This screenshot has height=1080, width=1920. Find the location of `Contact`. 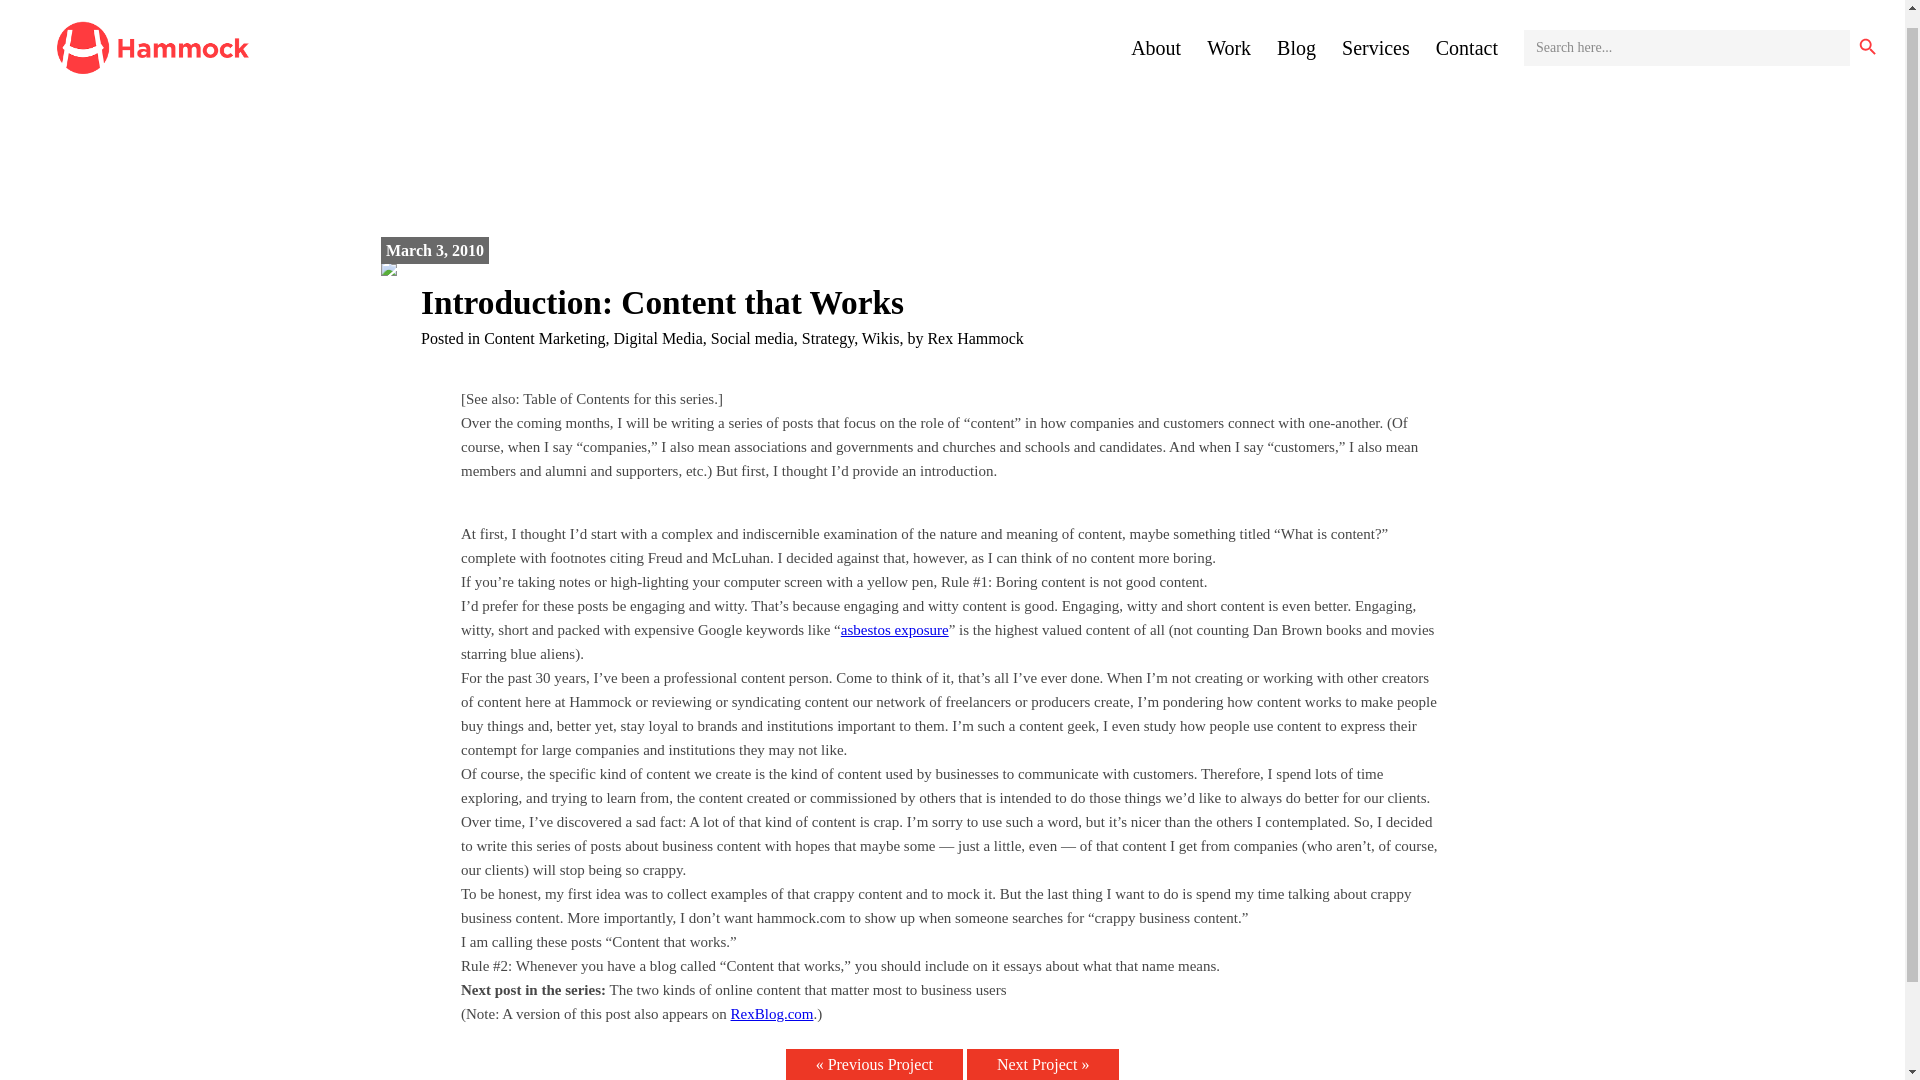

Contact is located at coordinates (1466, 32).